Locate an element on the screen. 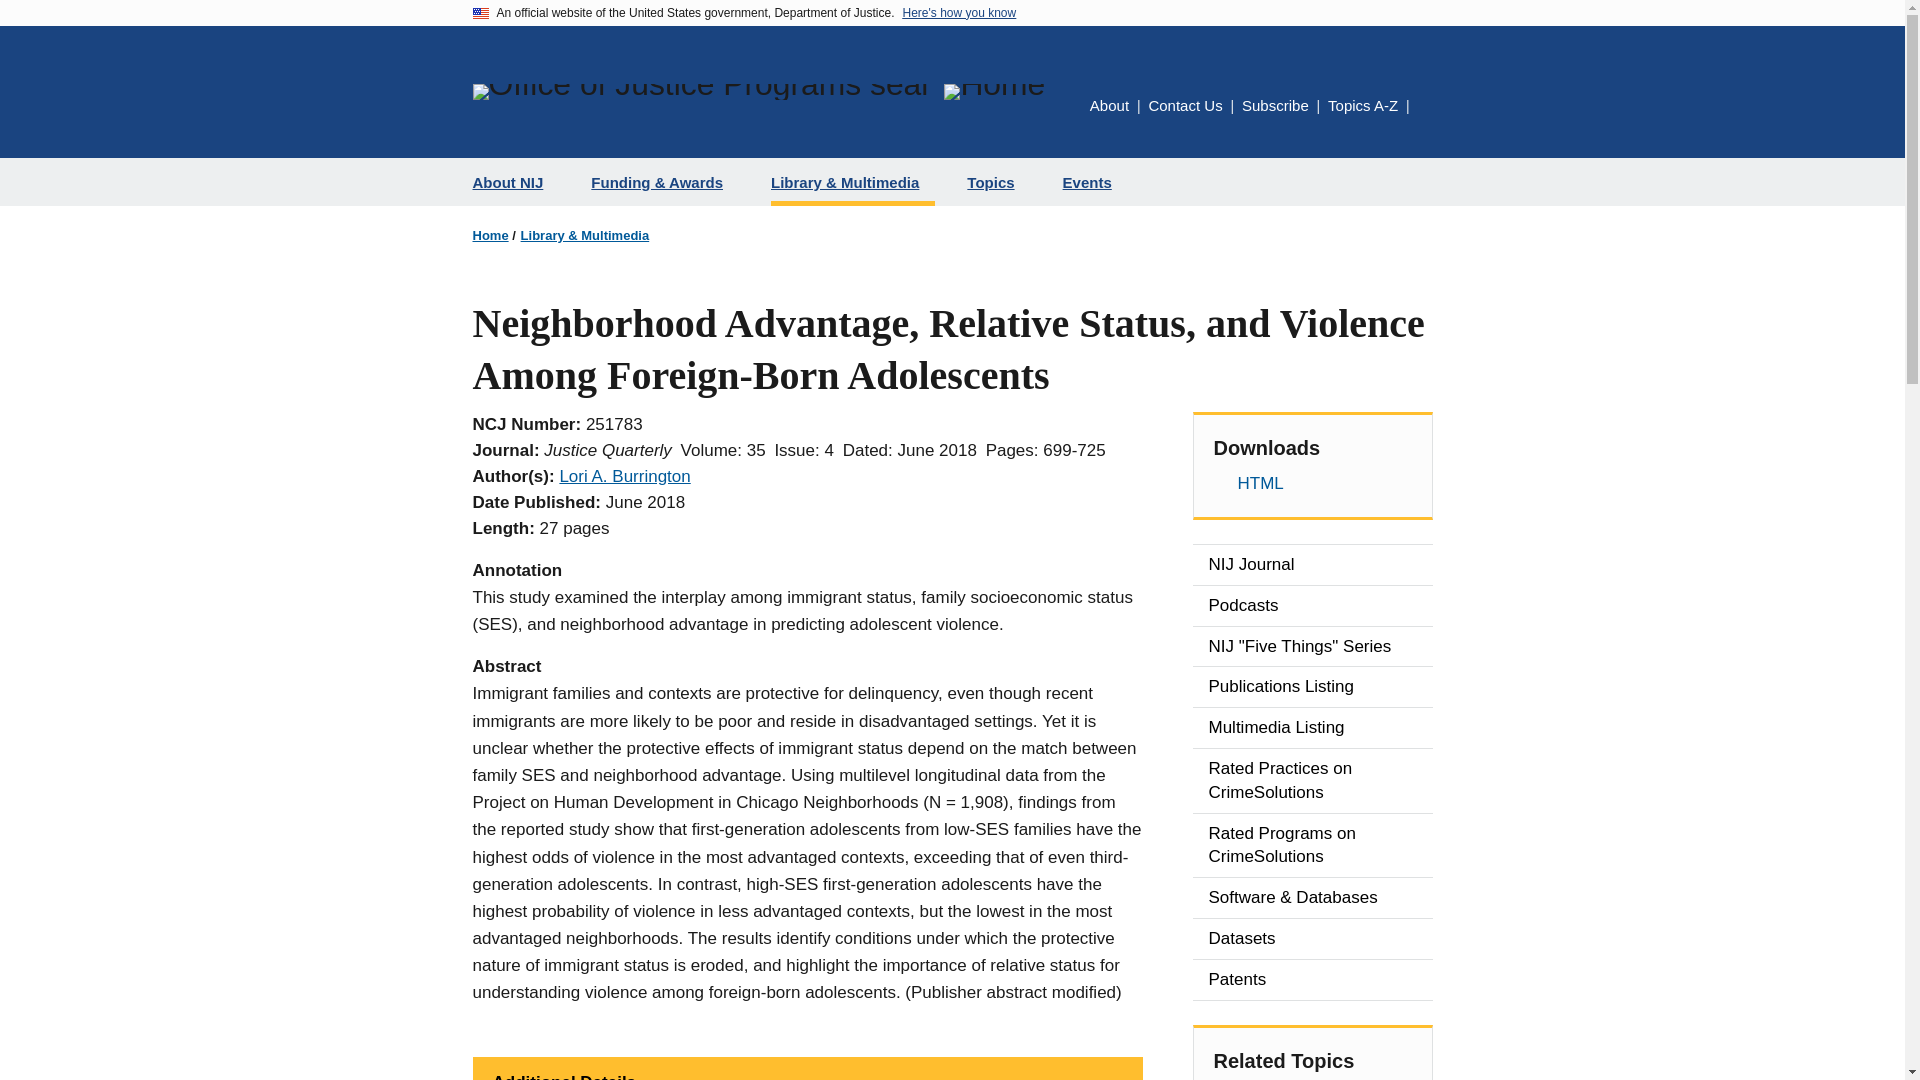 The height and width of the screenshot is (1080, 1920). Lori A. Burrington is located at coordinates (624, 476).